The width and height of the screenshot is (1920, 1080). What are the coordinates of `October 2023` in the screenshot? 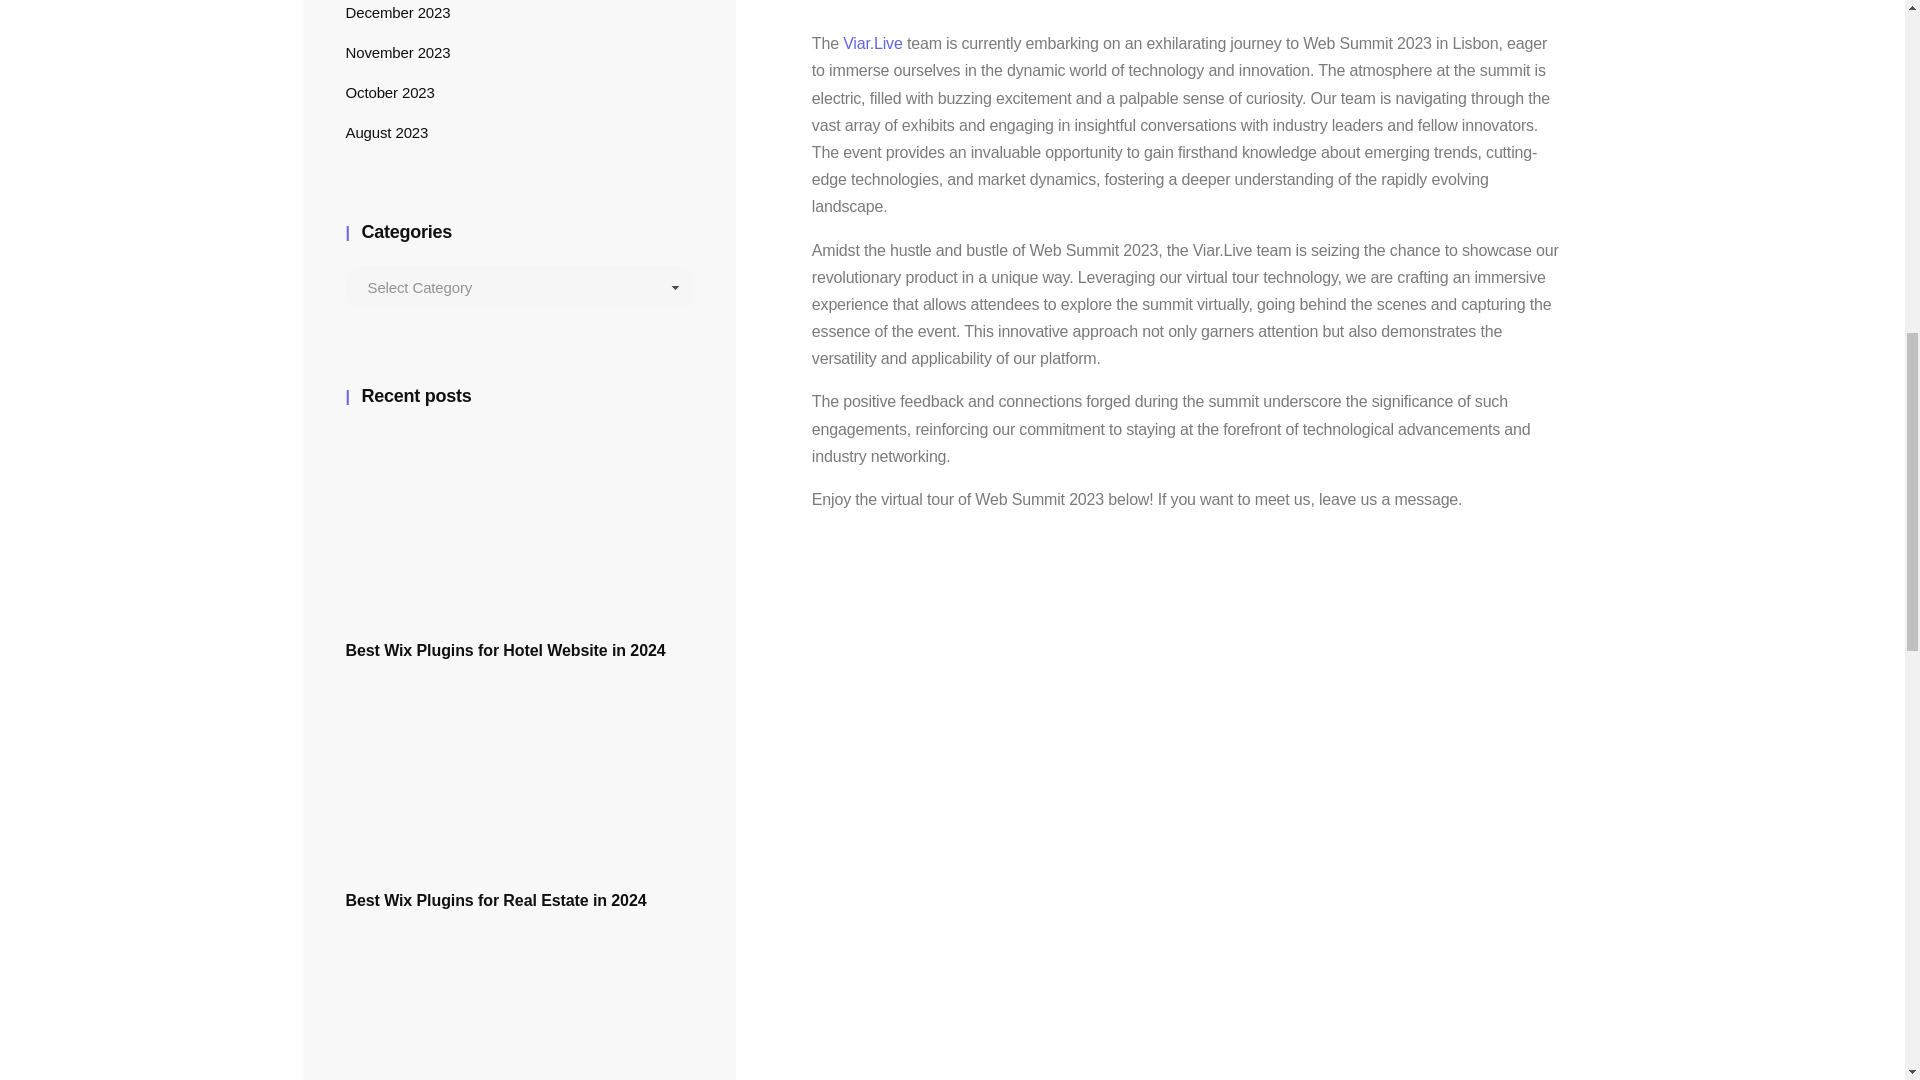 It's located at (390, 92).